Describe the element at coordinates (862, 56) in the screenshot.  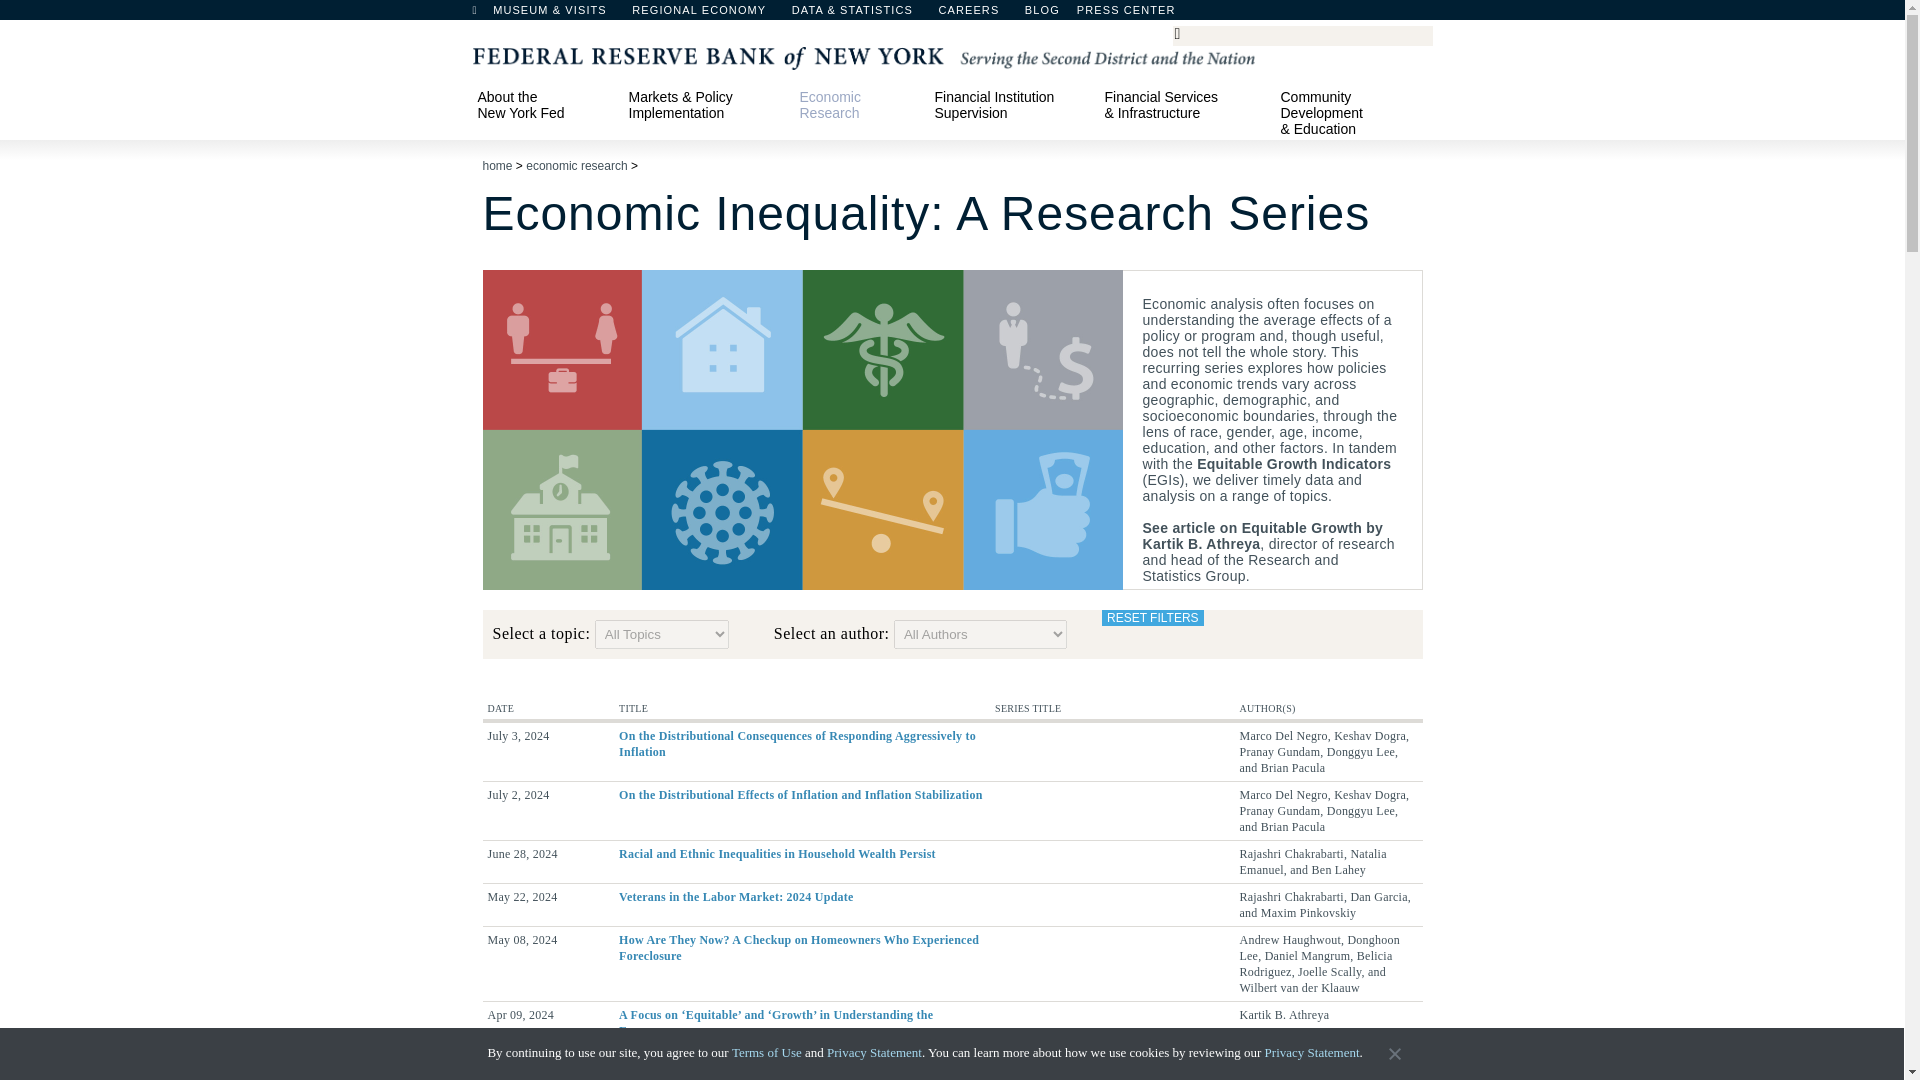
I see `Federal Reserve Bank of New York` at that location.